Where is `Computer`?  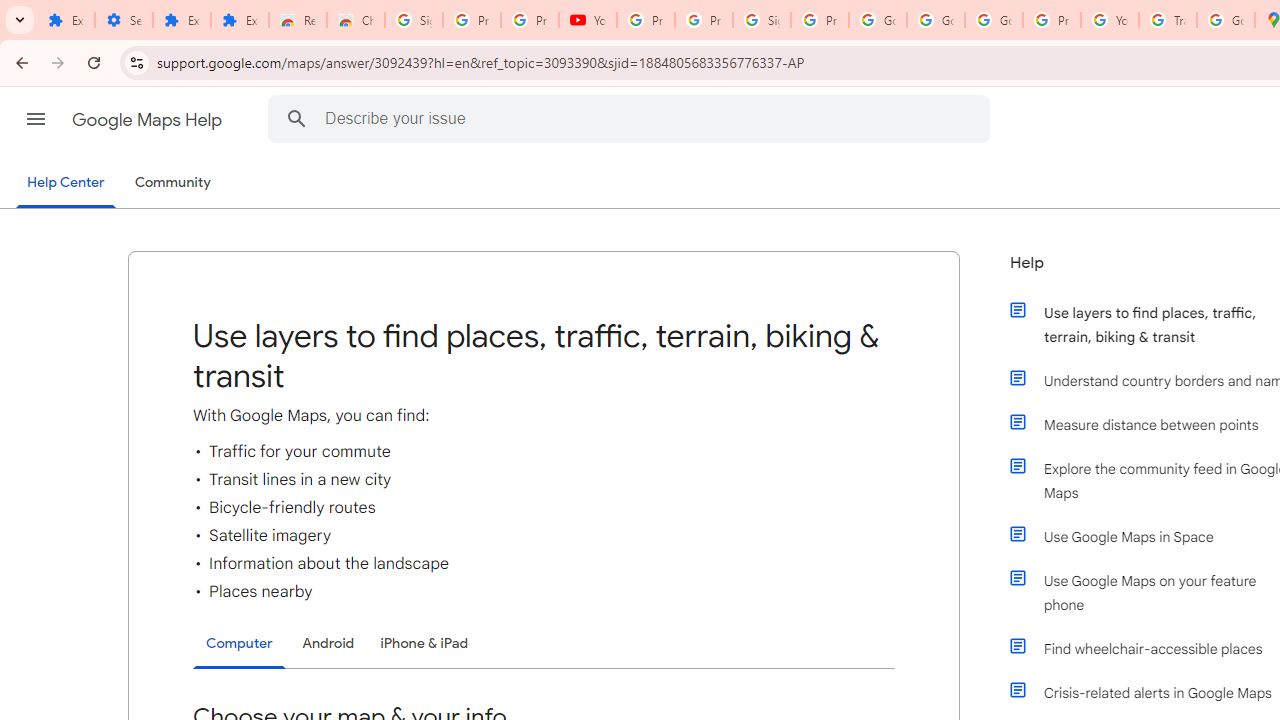 Computer is located at coordinates (239, 644).